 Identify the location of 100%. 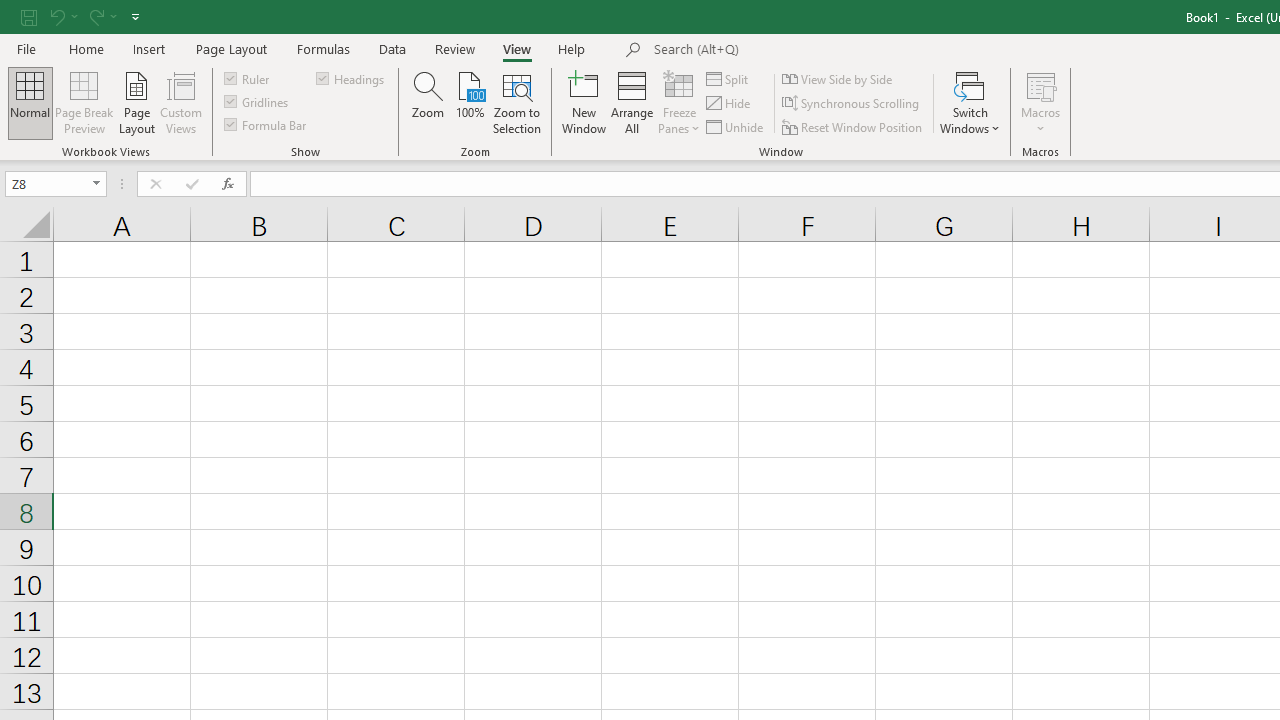
(470, 102).